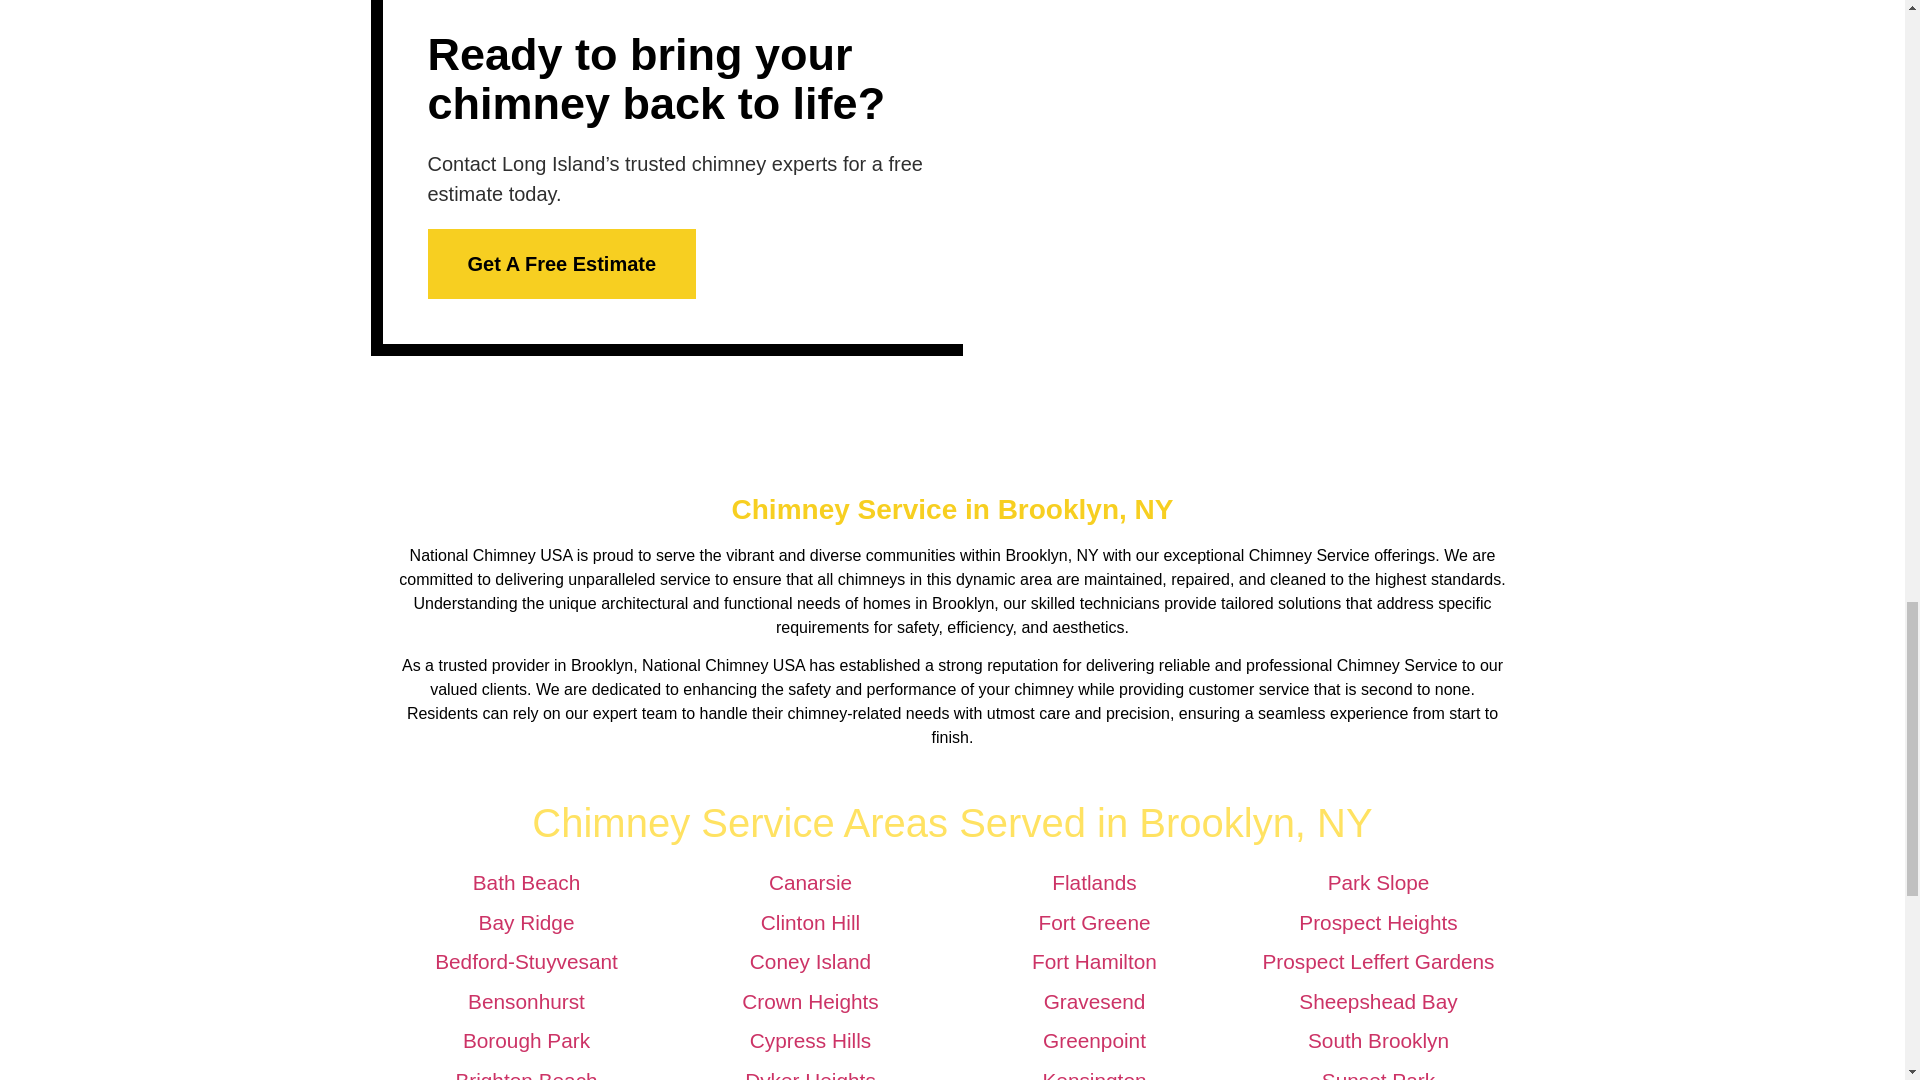  I want to click on Bensonhurst, so click(526, 1002).